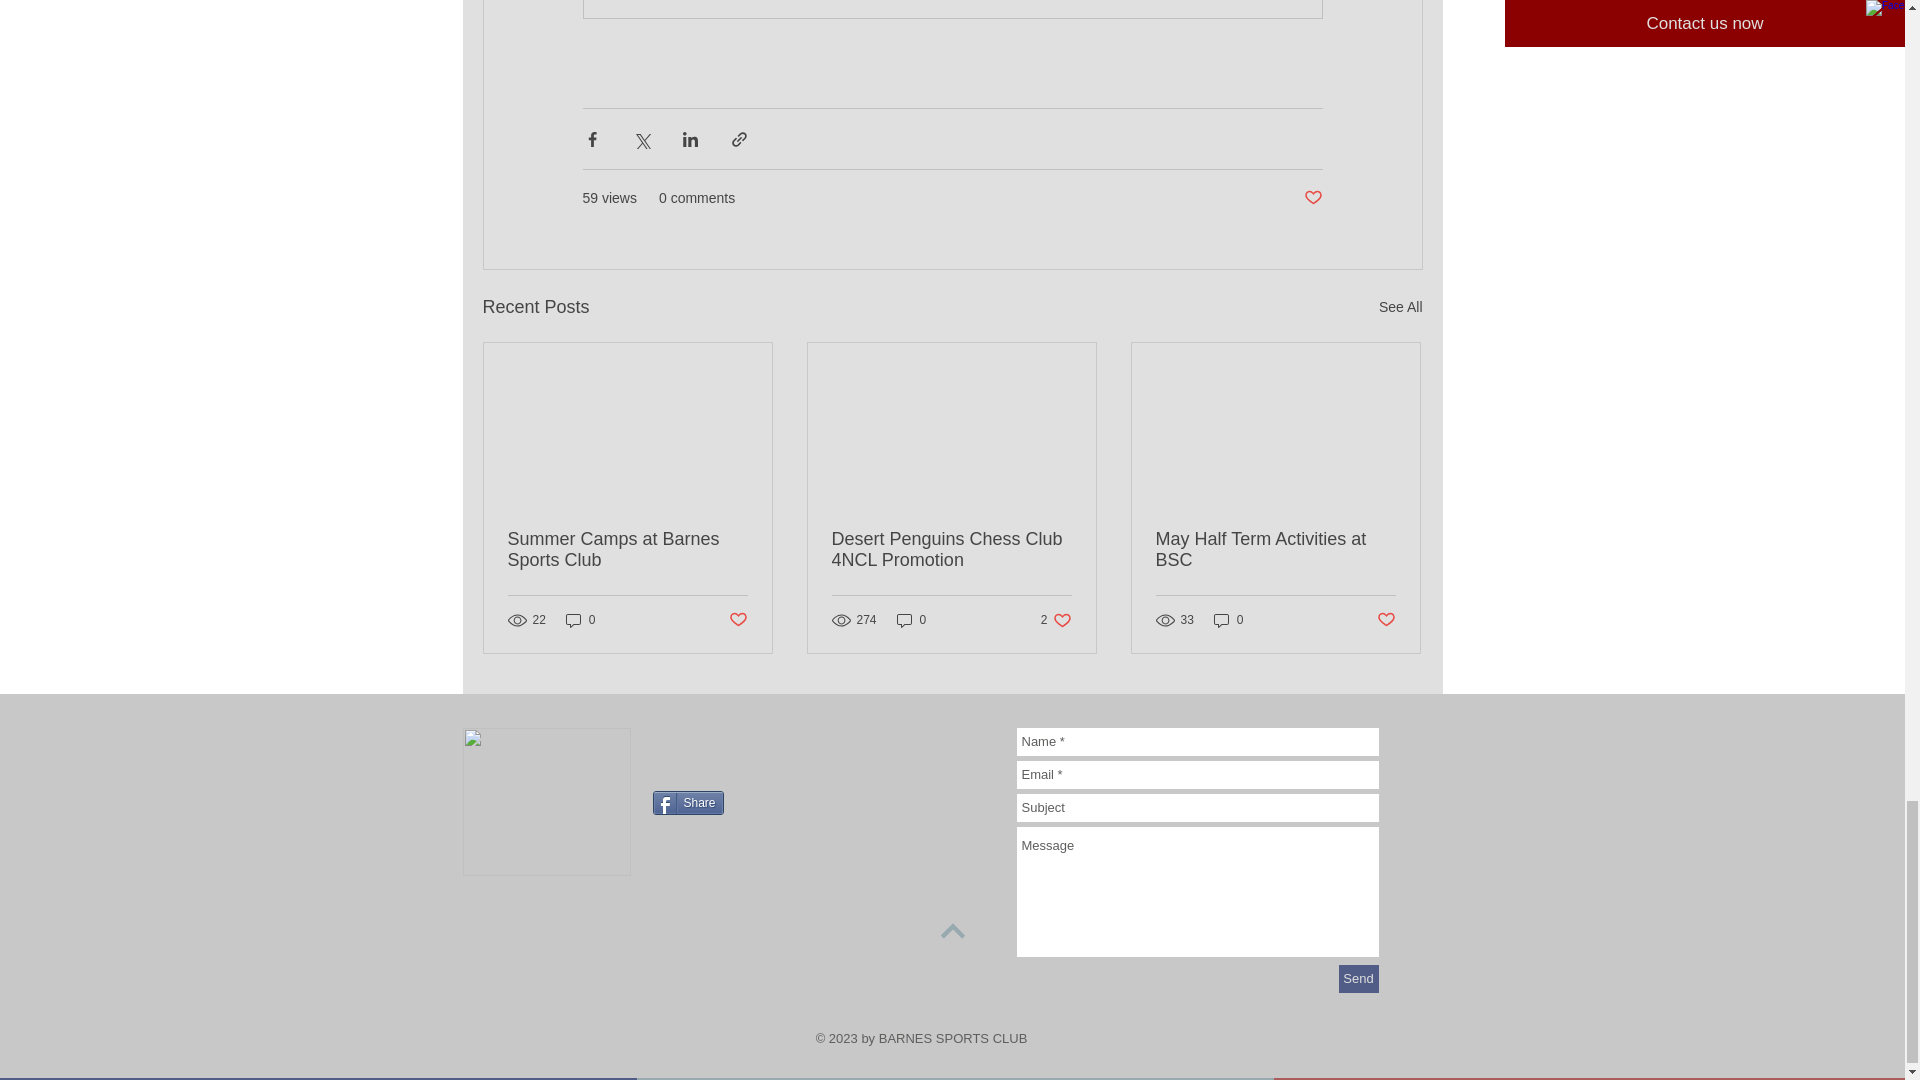 The width and height of the screenshot is (1920, 1080). I want to click on Post not marked as liked, so click(1275, 550).